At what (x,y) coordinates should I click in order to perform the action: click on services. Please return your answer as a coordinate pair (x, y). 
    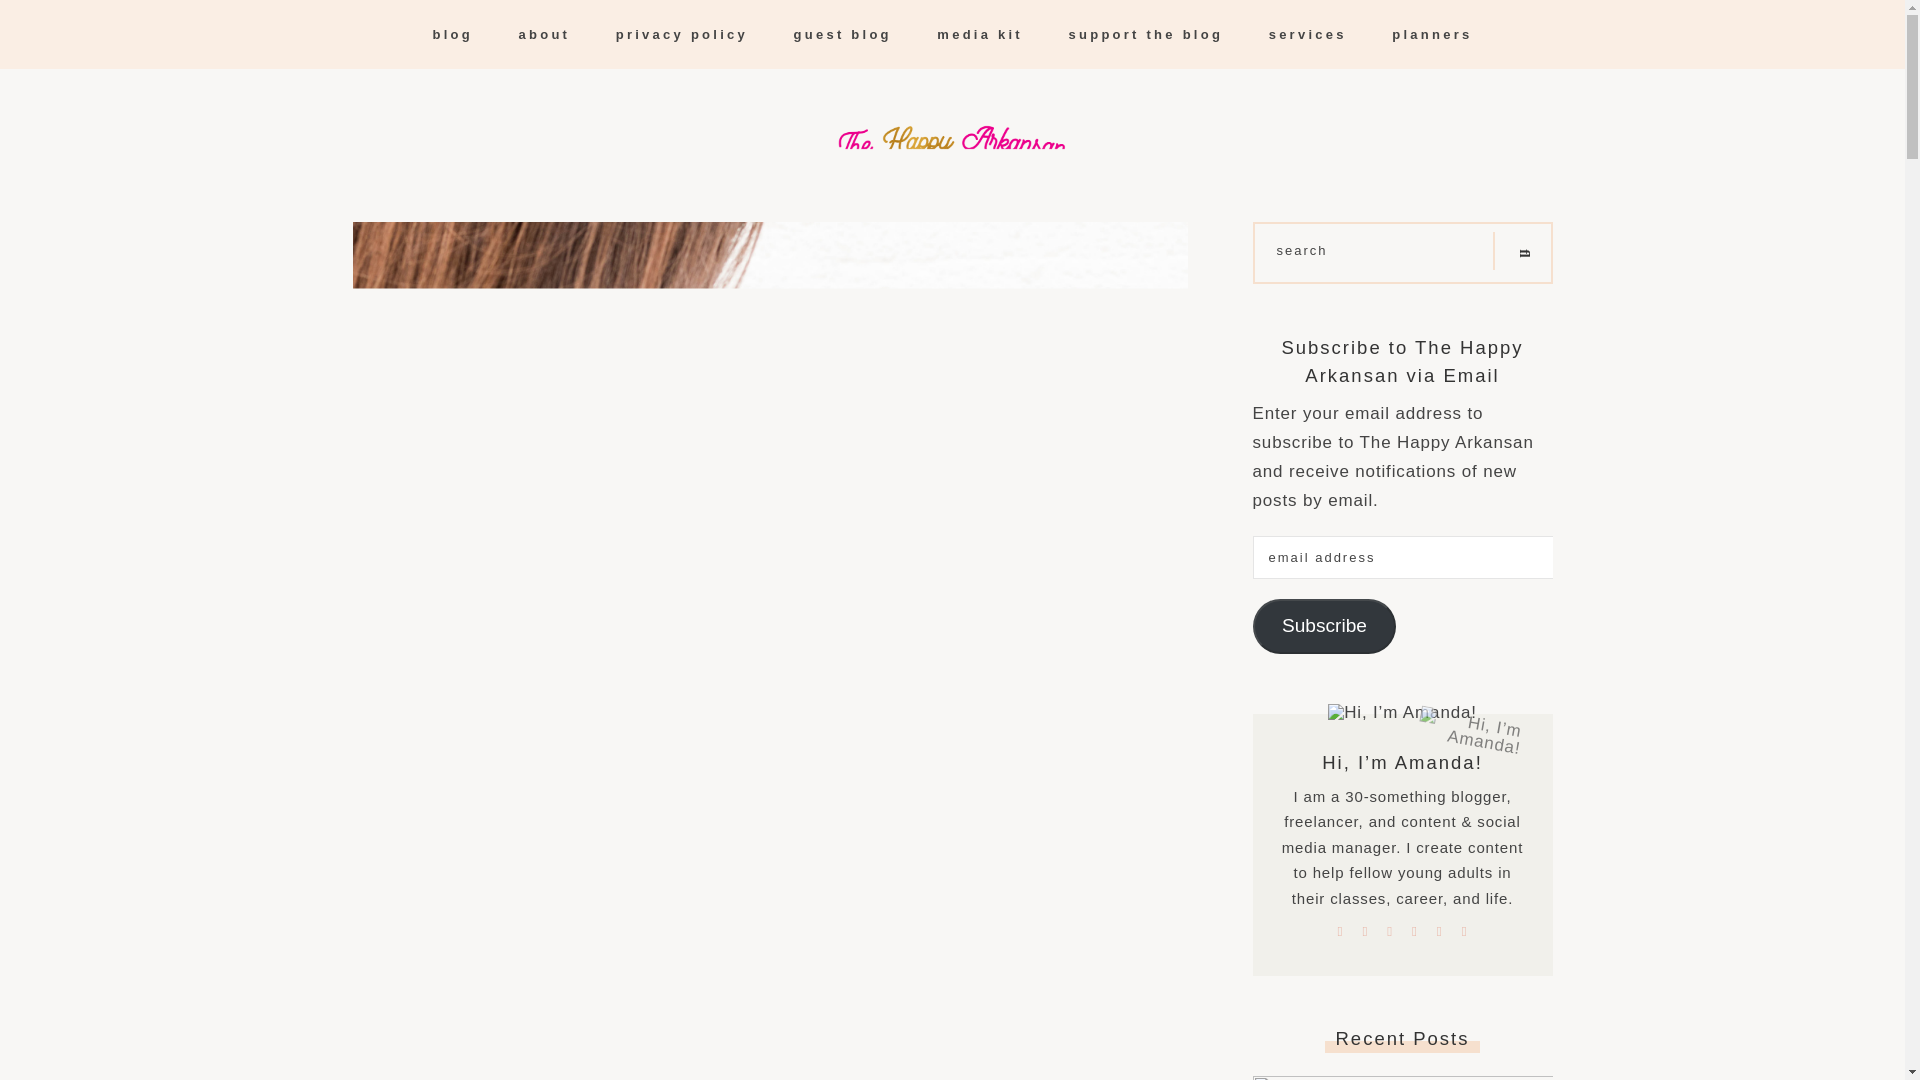
    Looking at the image, I should click on (1308, 34).